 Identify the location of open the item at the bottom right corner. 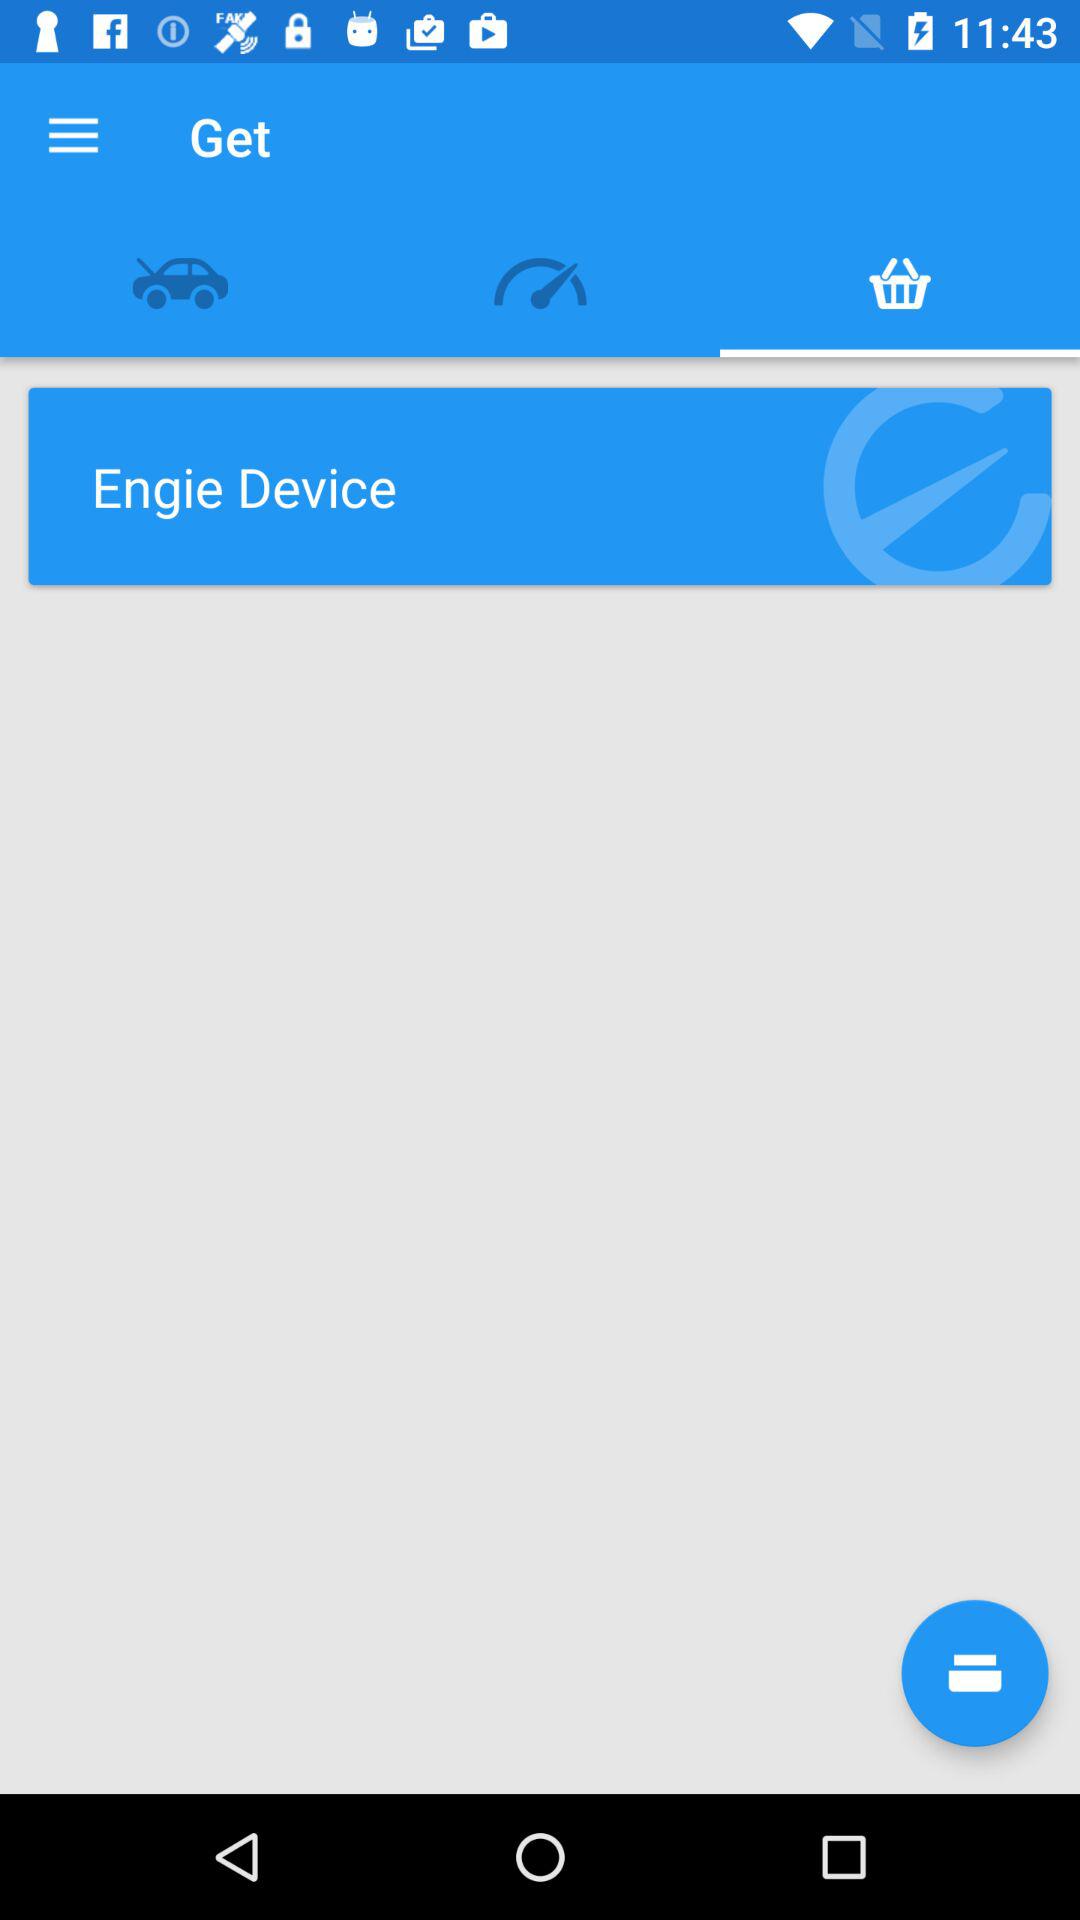
(975, 1672).